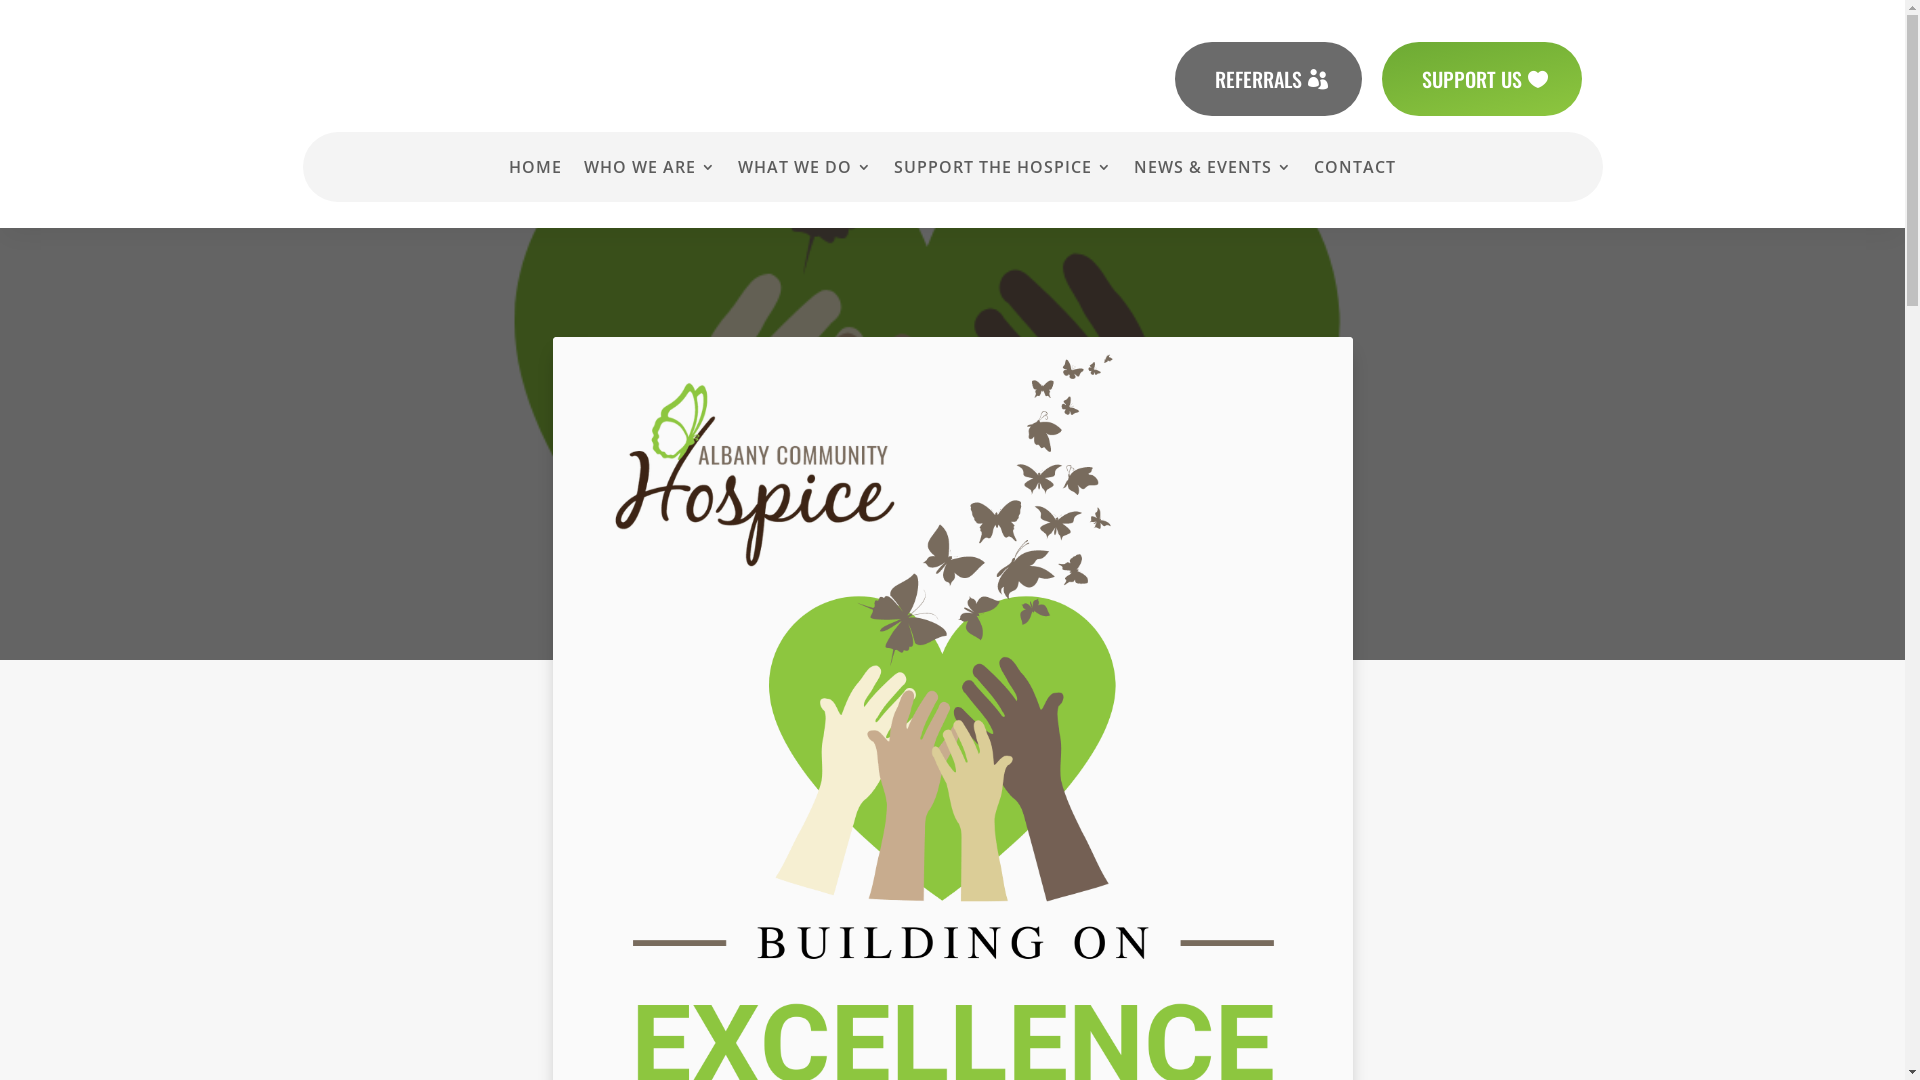 Image resolution: width=1920 pixels, height=1080 pixels. What do you see at coordinates (535, 171) in the screenshot?
I see `HOME` at bounding box center [535, 171].